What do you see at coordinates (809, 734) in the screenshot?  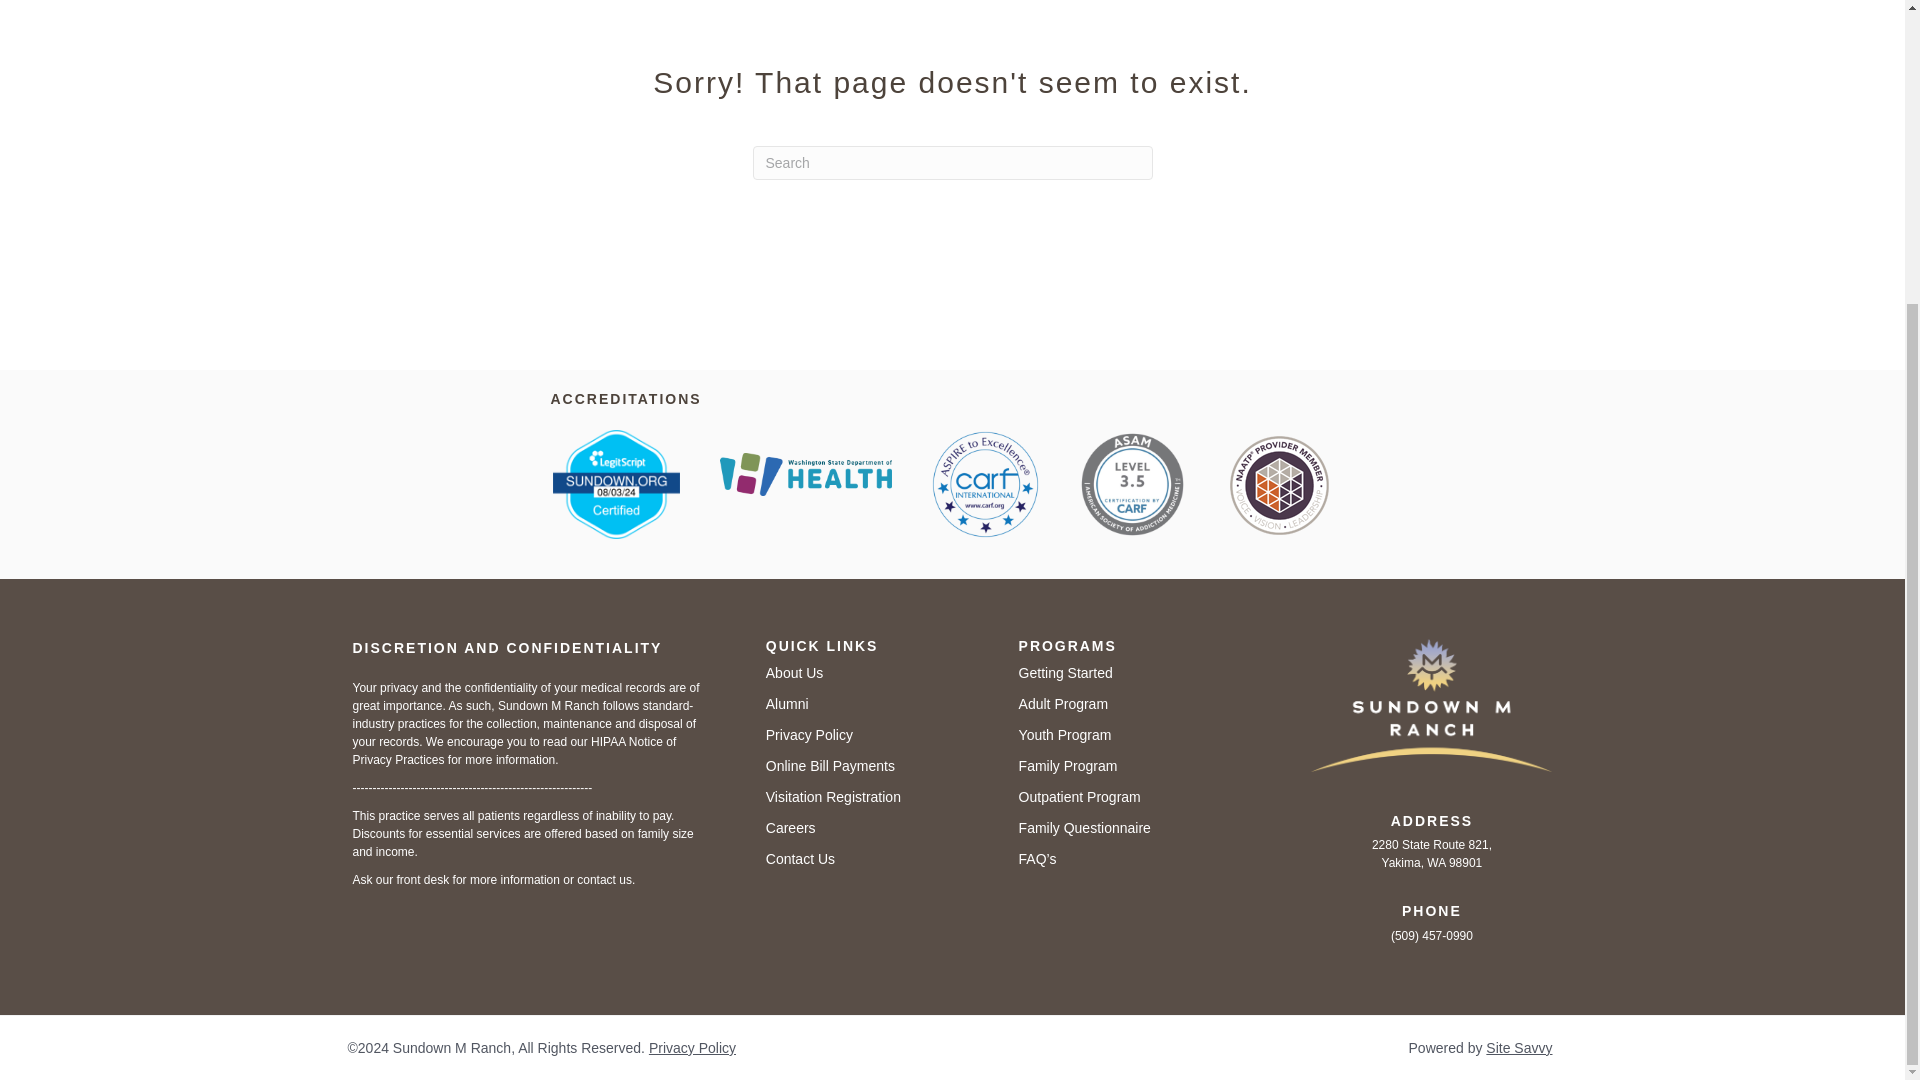 I see `Privacy Policy` at bounding box center [809, 734].